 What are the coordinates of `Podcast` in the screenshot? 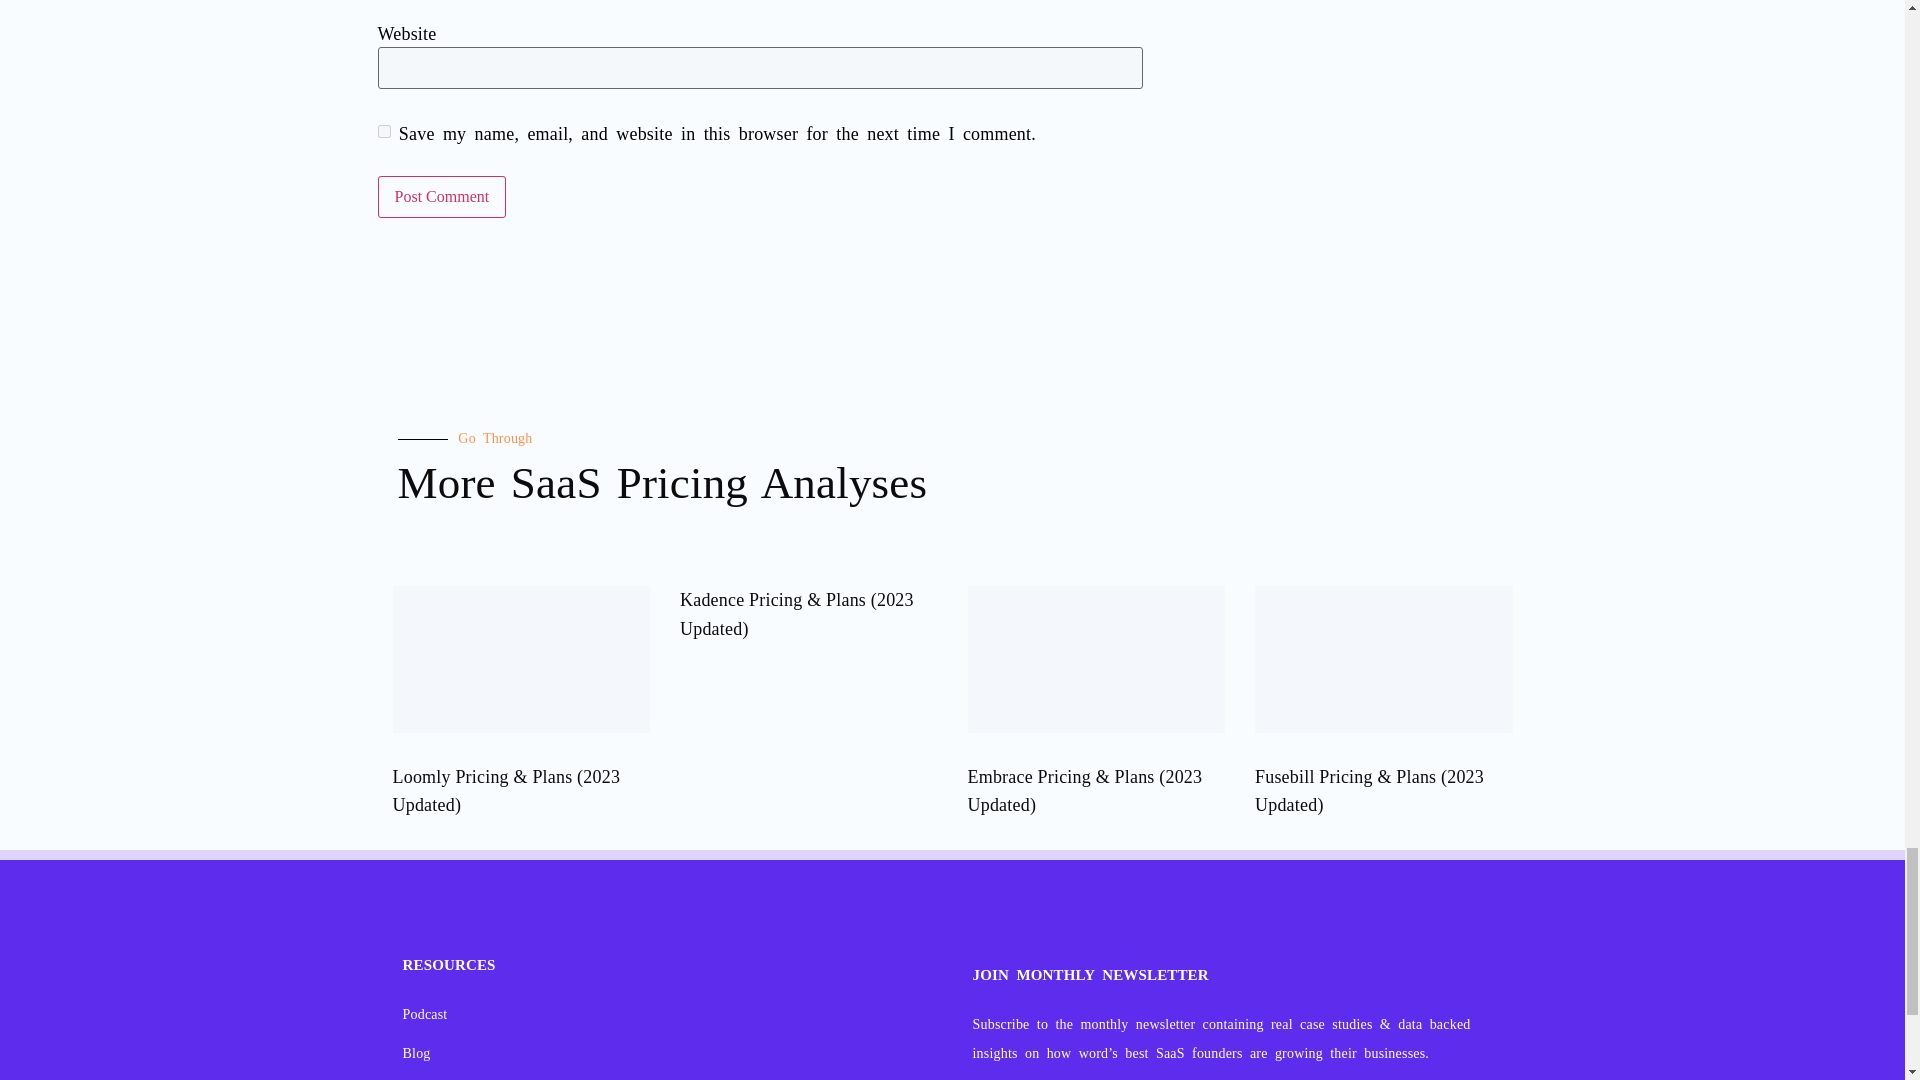 It's located at (672, 1014).